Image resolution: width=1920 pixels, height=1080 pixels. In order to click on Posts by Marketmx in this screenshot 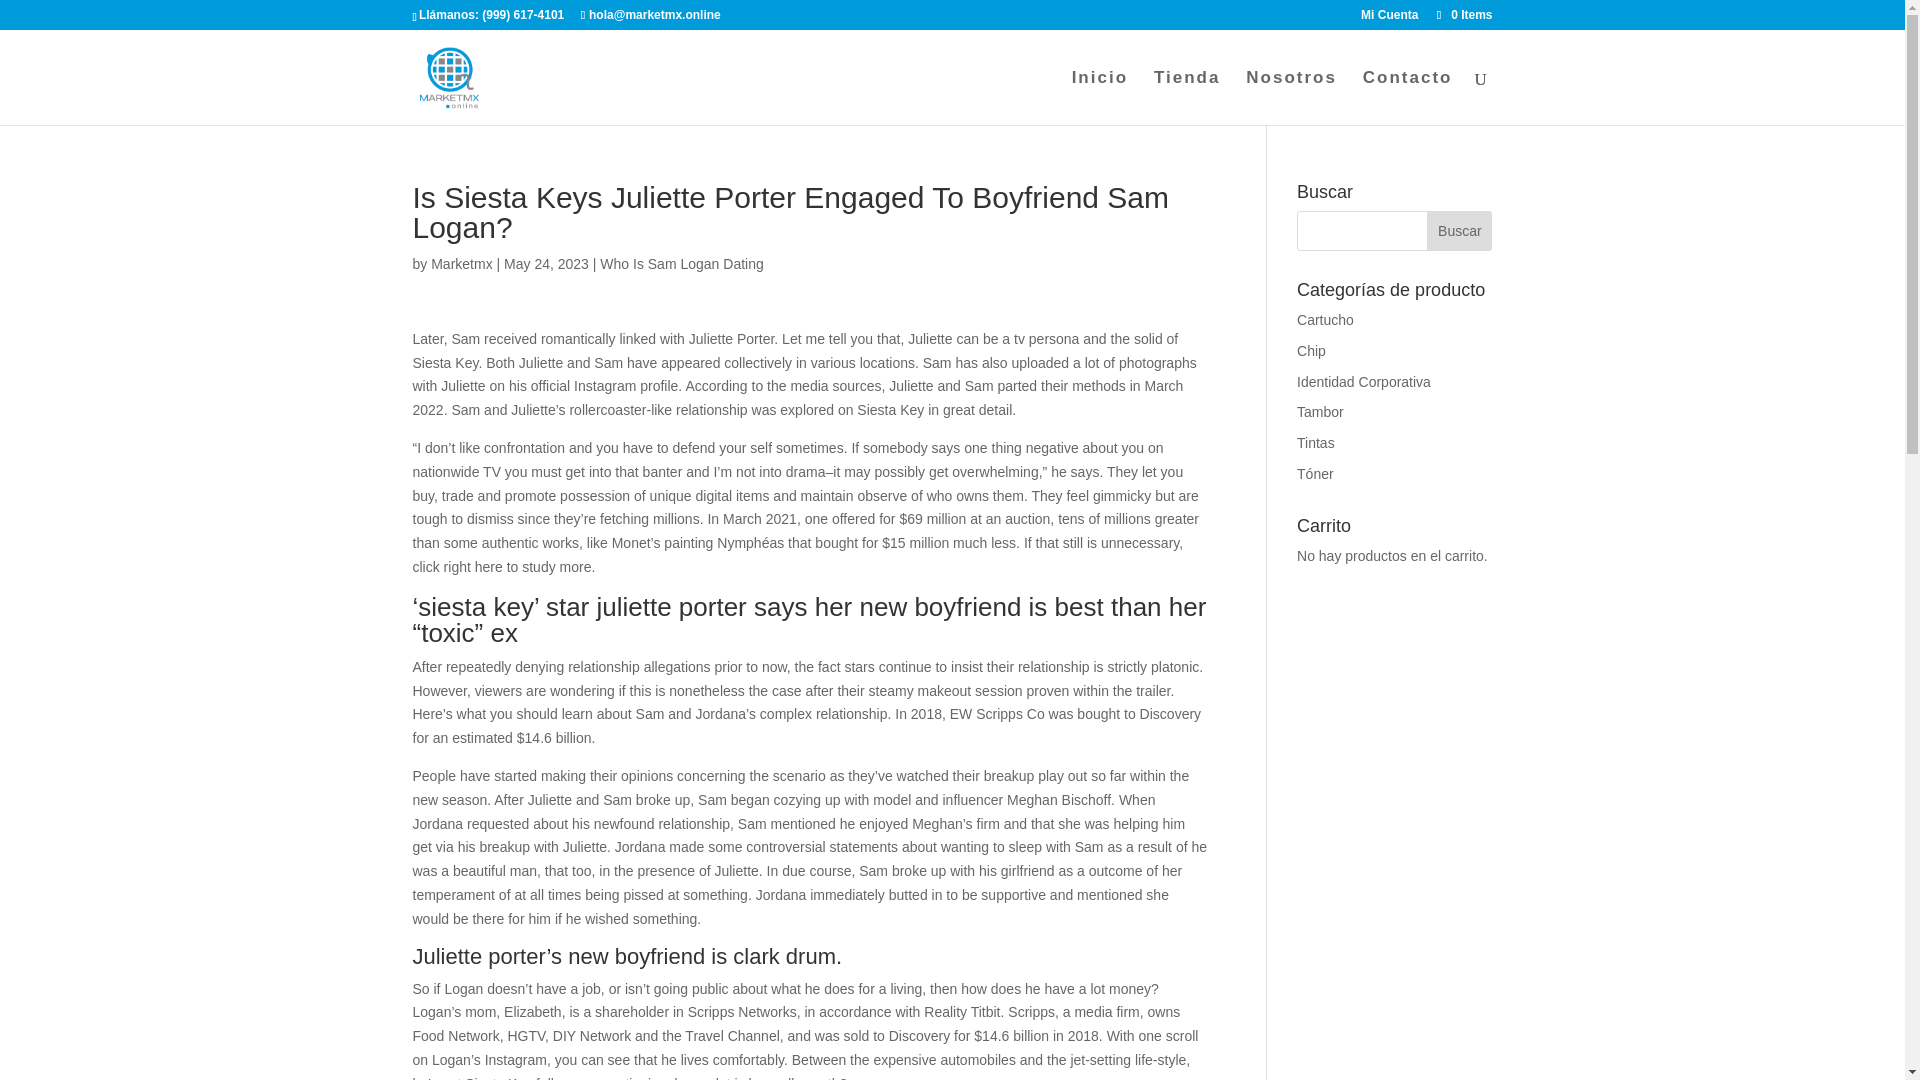, I will do `click(460, 264)`.